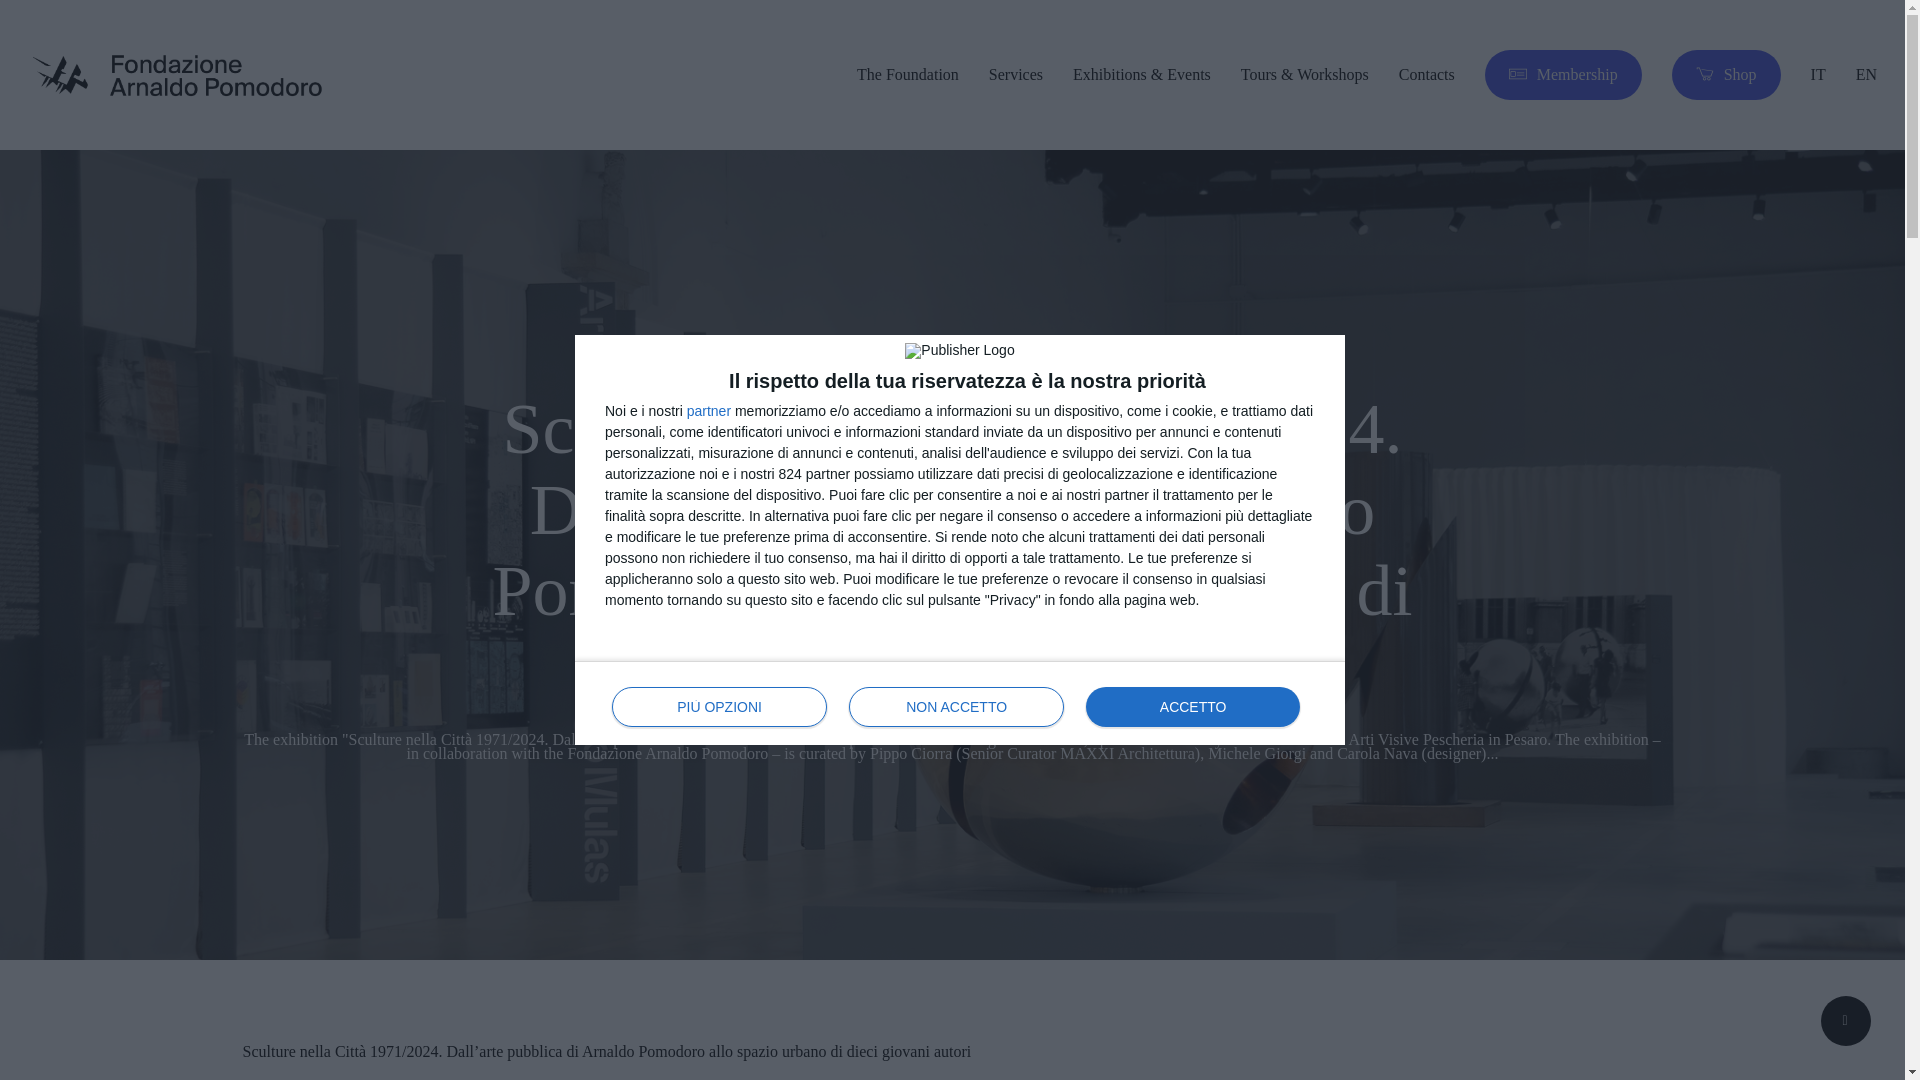 The height and width of the screenshot is (1080, 1920). I want to click on The Foundation, so click(907, 74).